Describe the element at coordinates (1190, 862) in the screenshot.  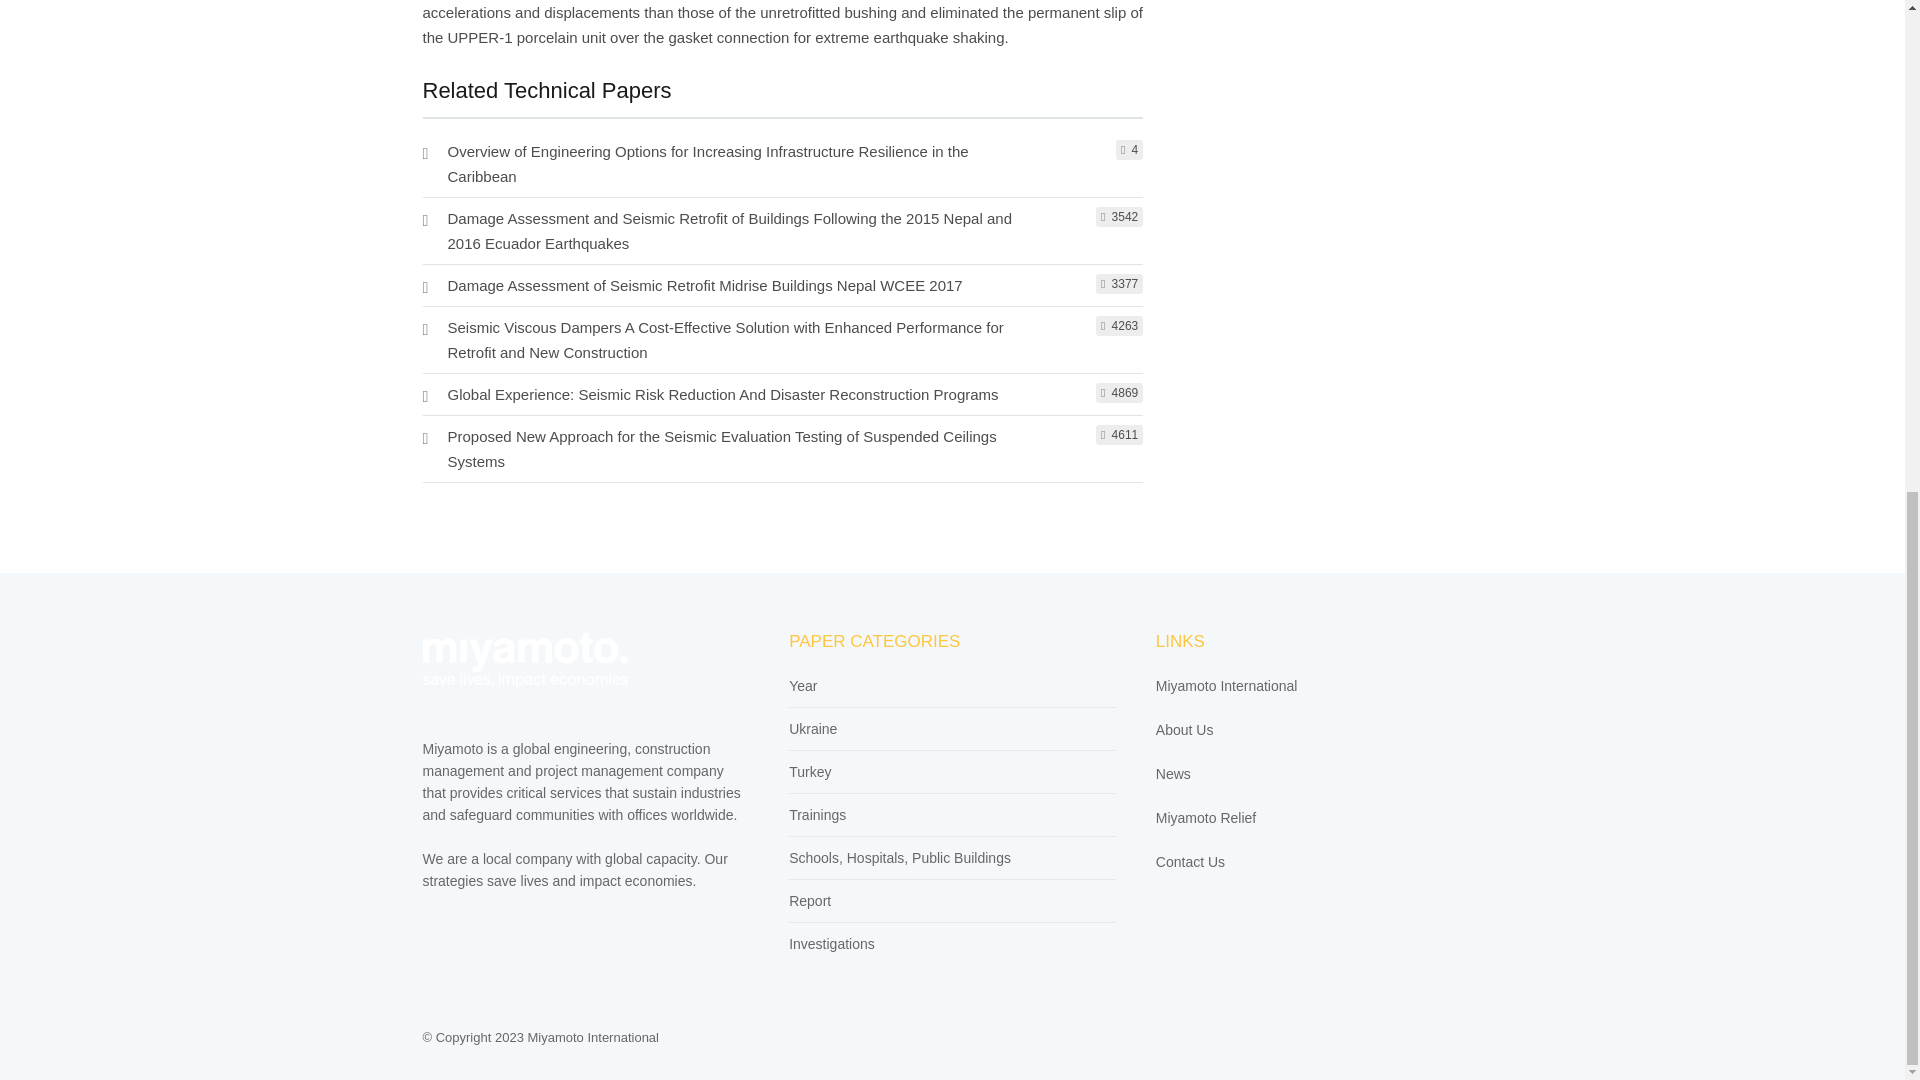
I see `Contact Us` at that location.